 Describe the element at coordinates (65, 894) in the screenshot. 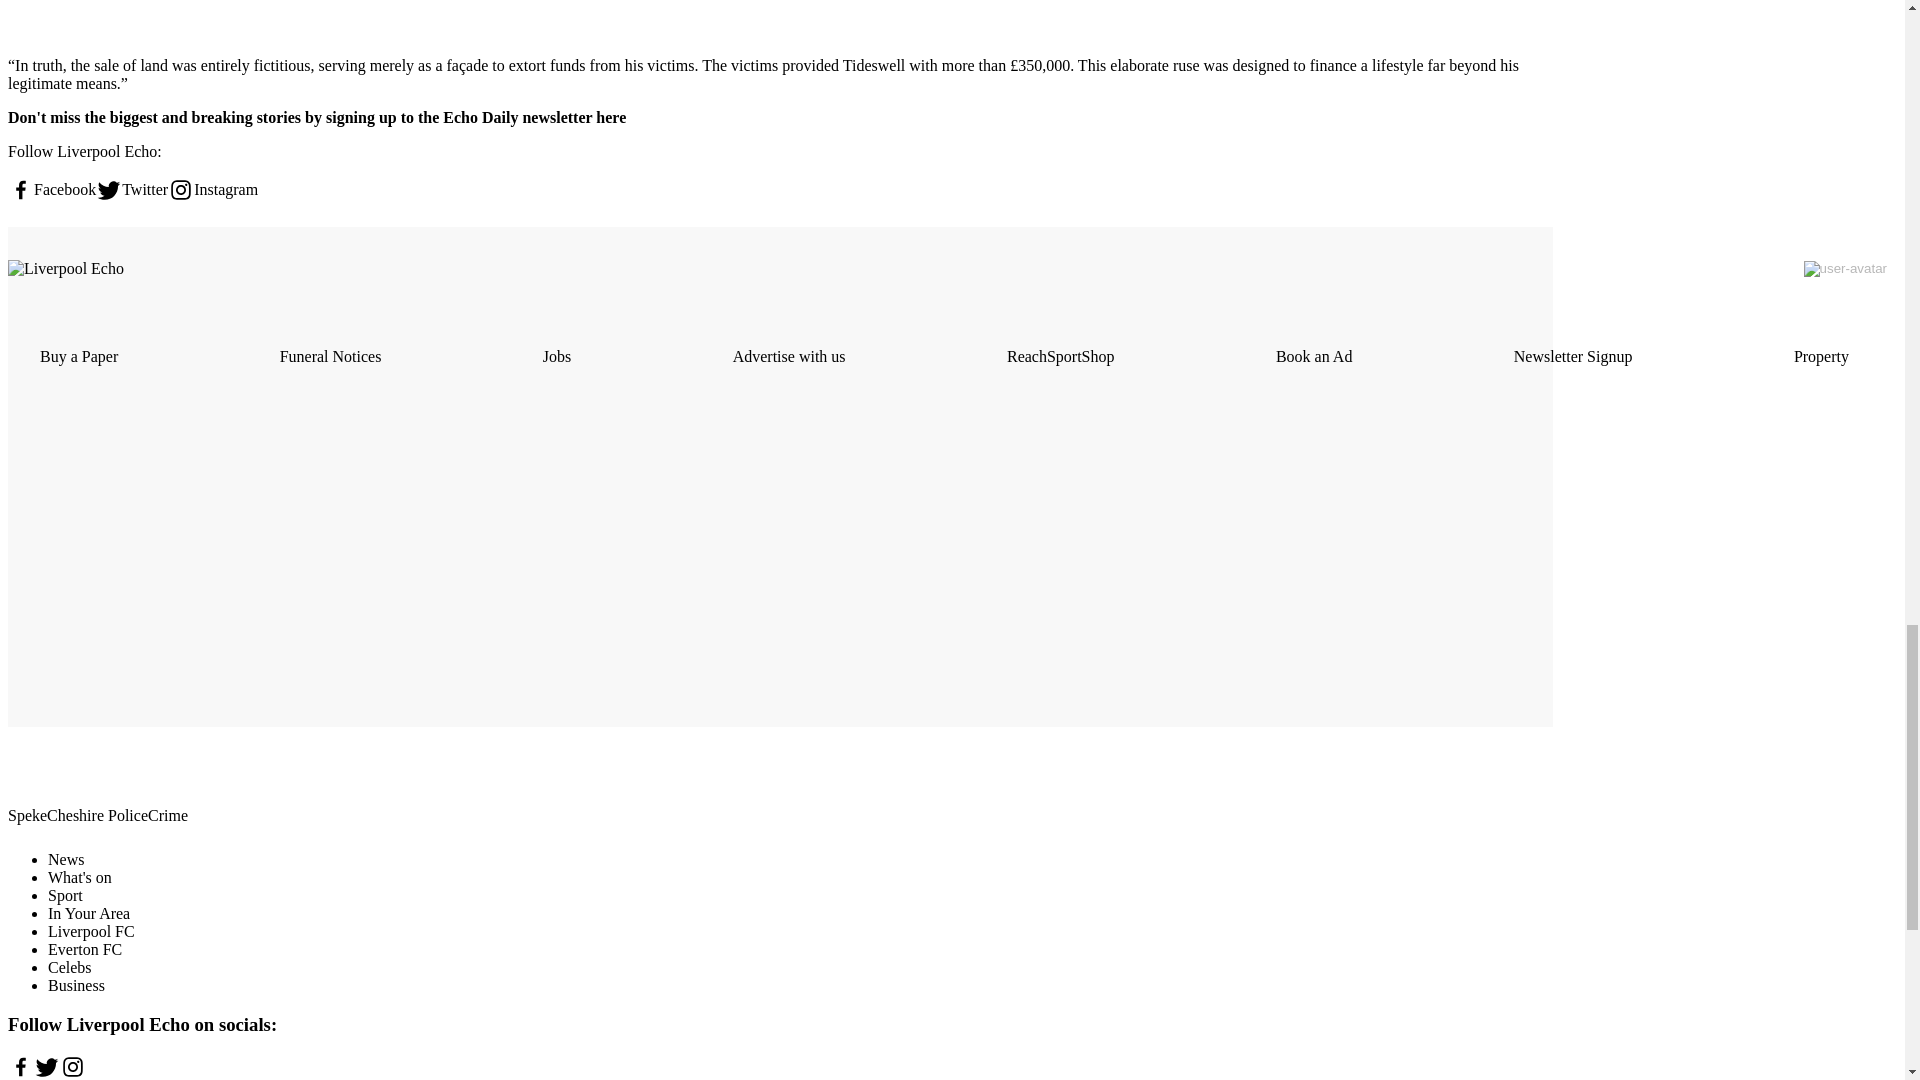

I see `Sport` at that location.